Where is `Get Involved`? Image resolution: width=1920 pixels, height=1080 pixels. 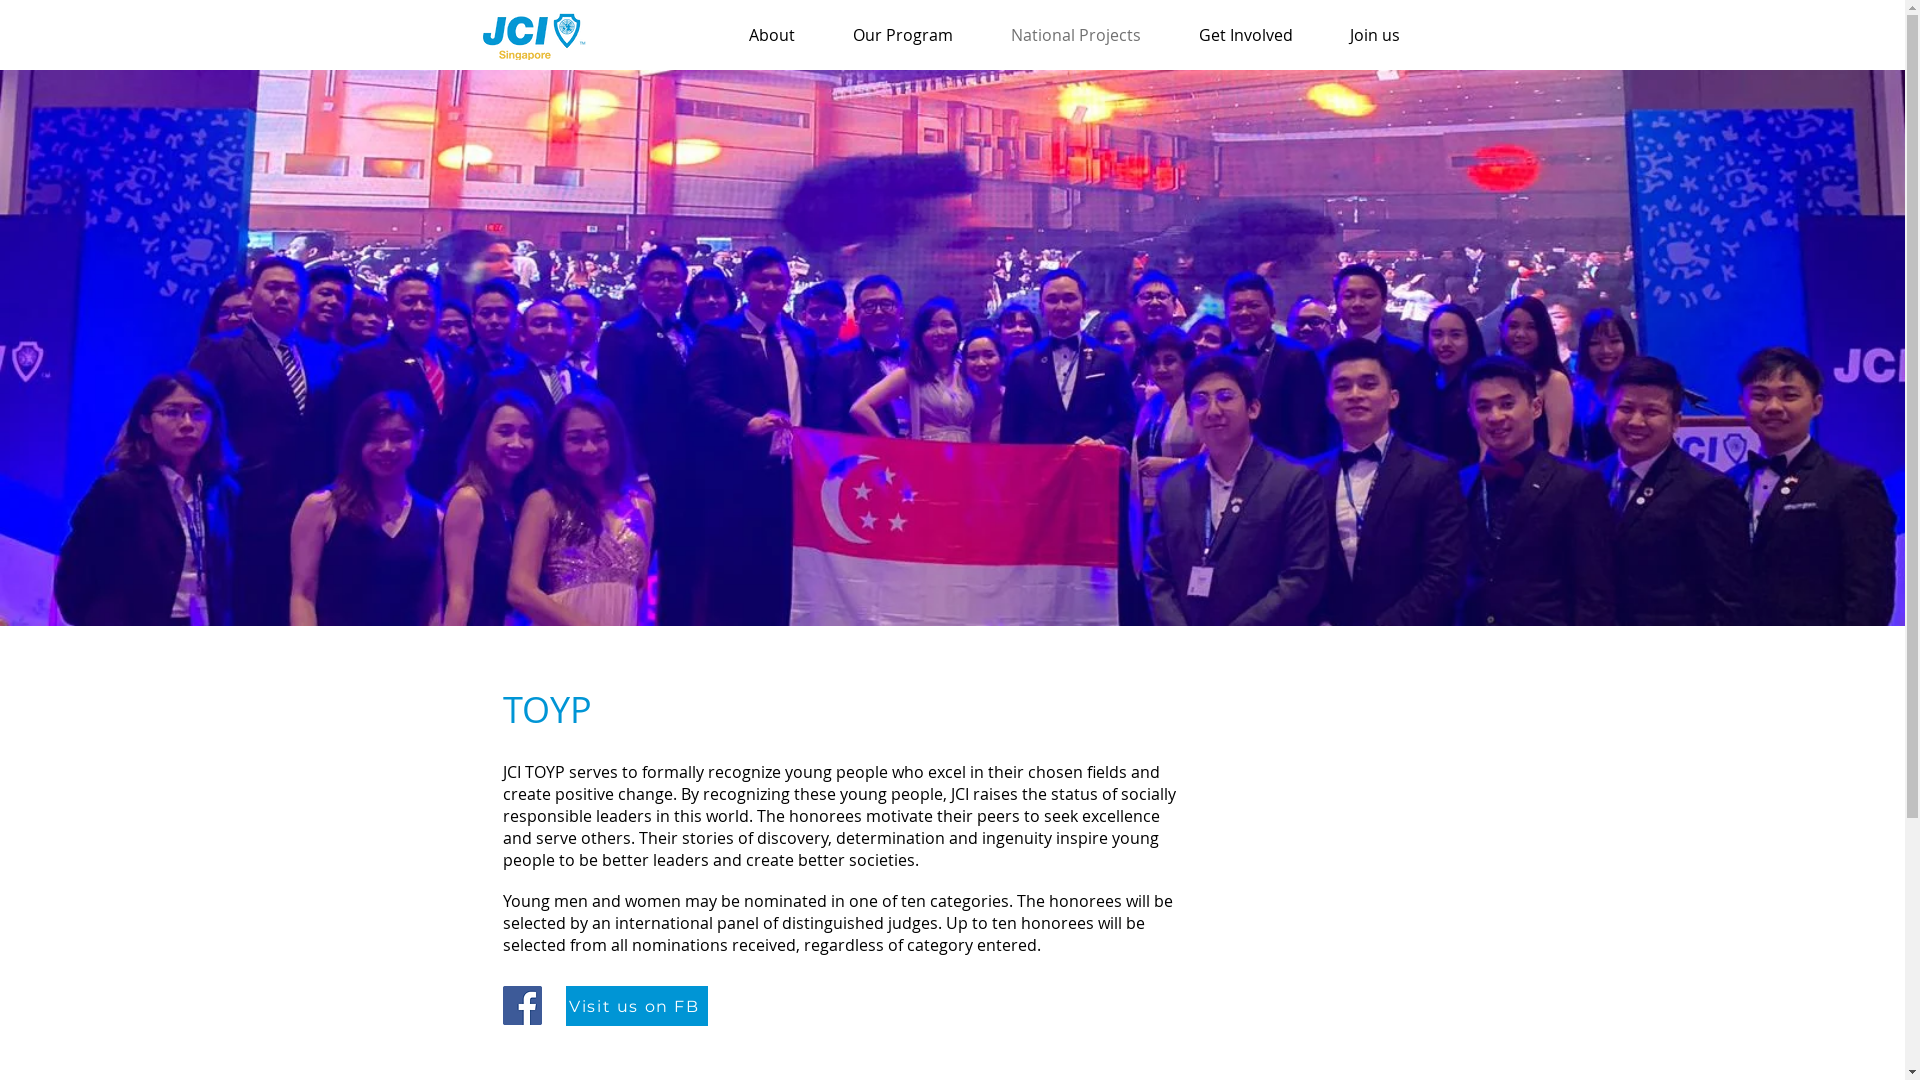 Get Involved is located at coordinates (1260, 35).